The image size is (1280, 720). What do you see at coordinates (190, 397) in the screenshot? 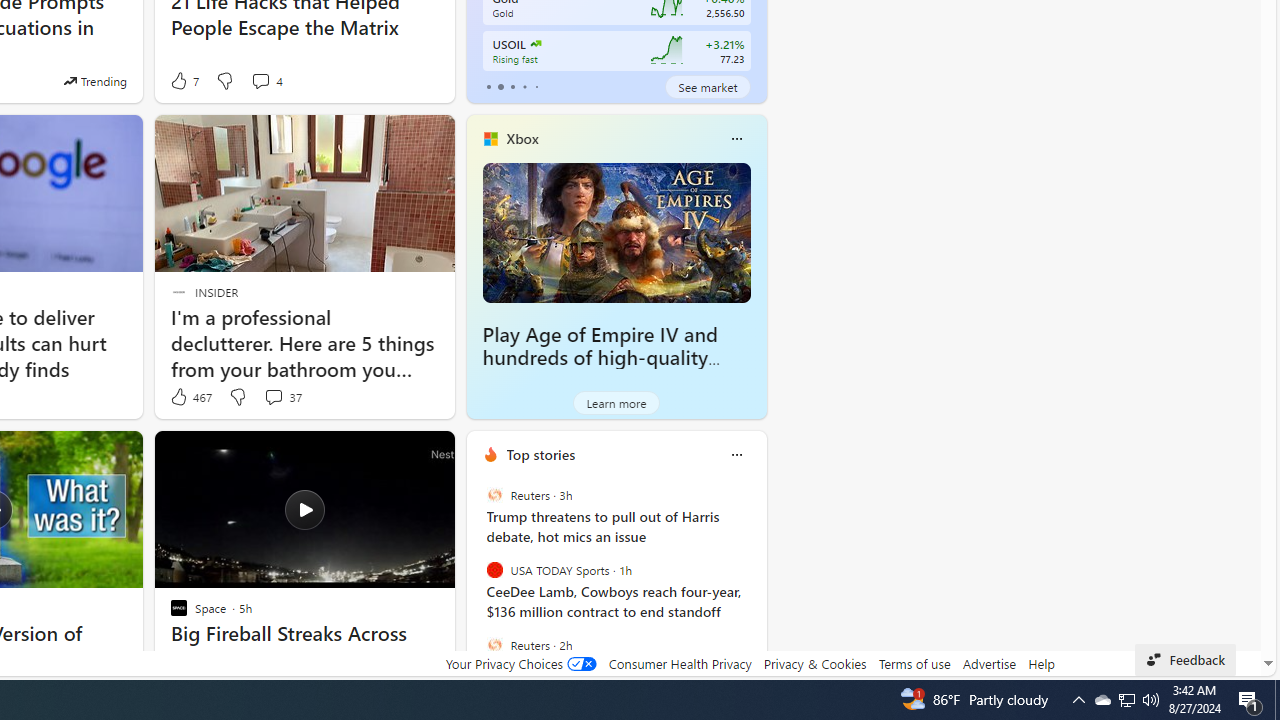
I see `467 Like` at bounding box center [190, 397].